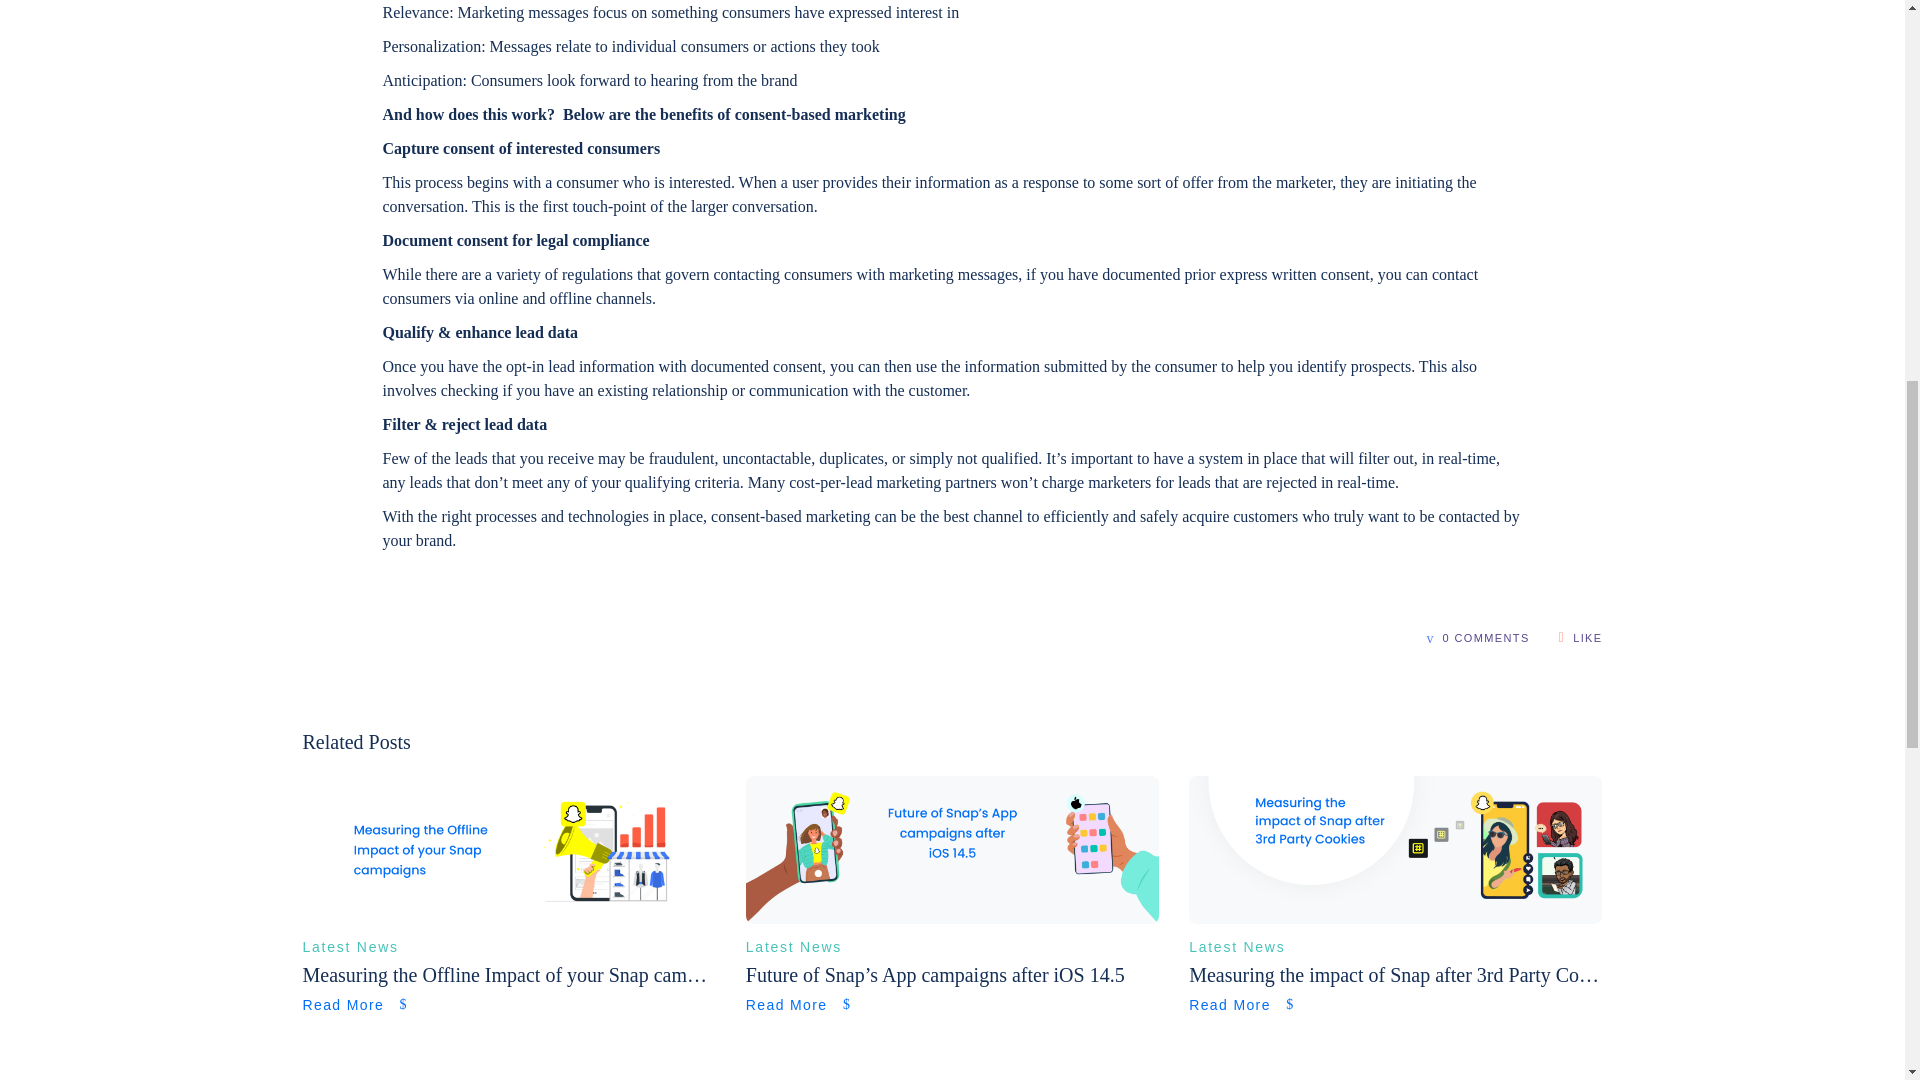 This screenshot has width=1920, height=1080. What do you see at coordinates (1581, 636) in the screenshot?
I see `Like this` at bounding box center [1581, 636].